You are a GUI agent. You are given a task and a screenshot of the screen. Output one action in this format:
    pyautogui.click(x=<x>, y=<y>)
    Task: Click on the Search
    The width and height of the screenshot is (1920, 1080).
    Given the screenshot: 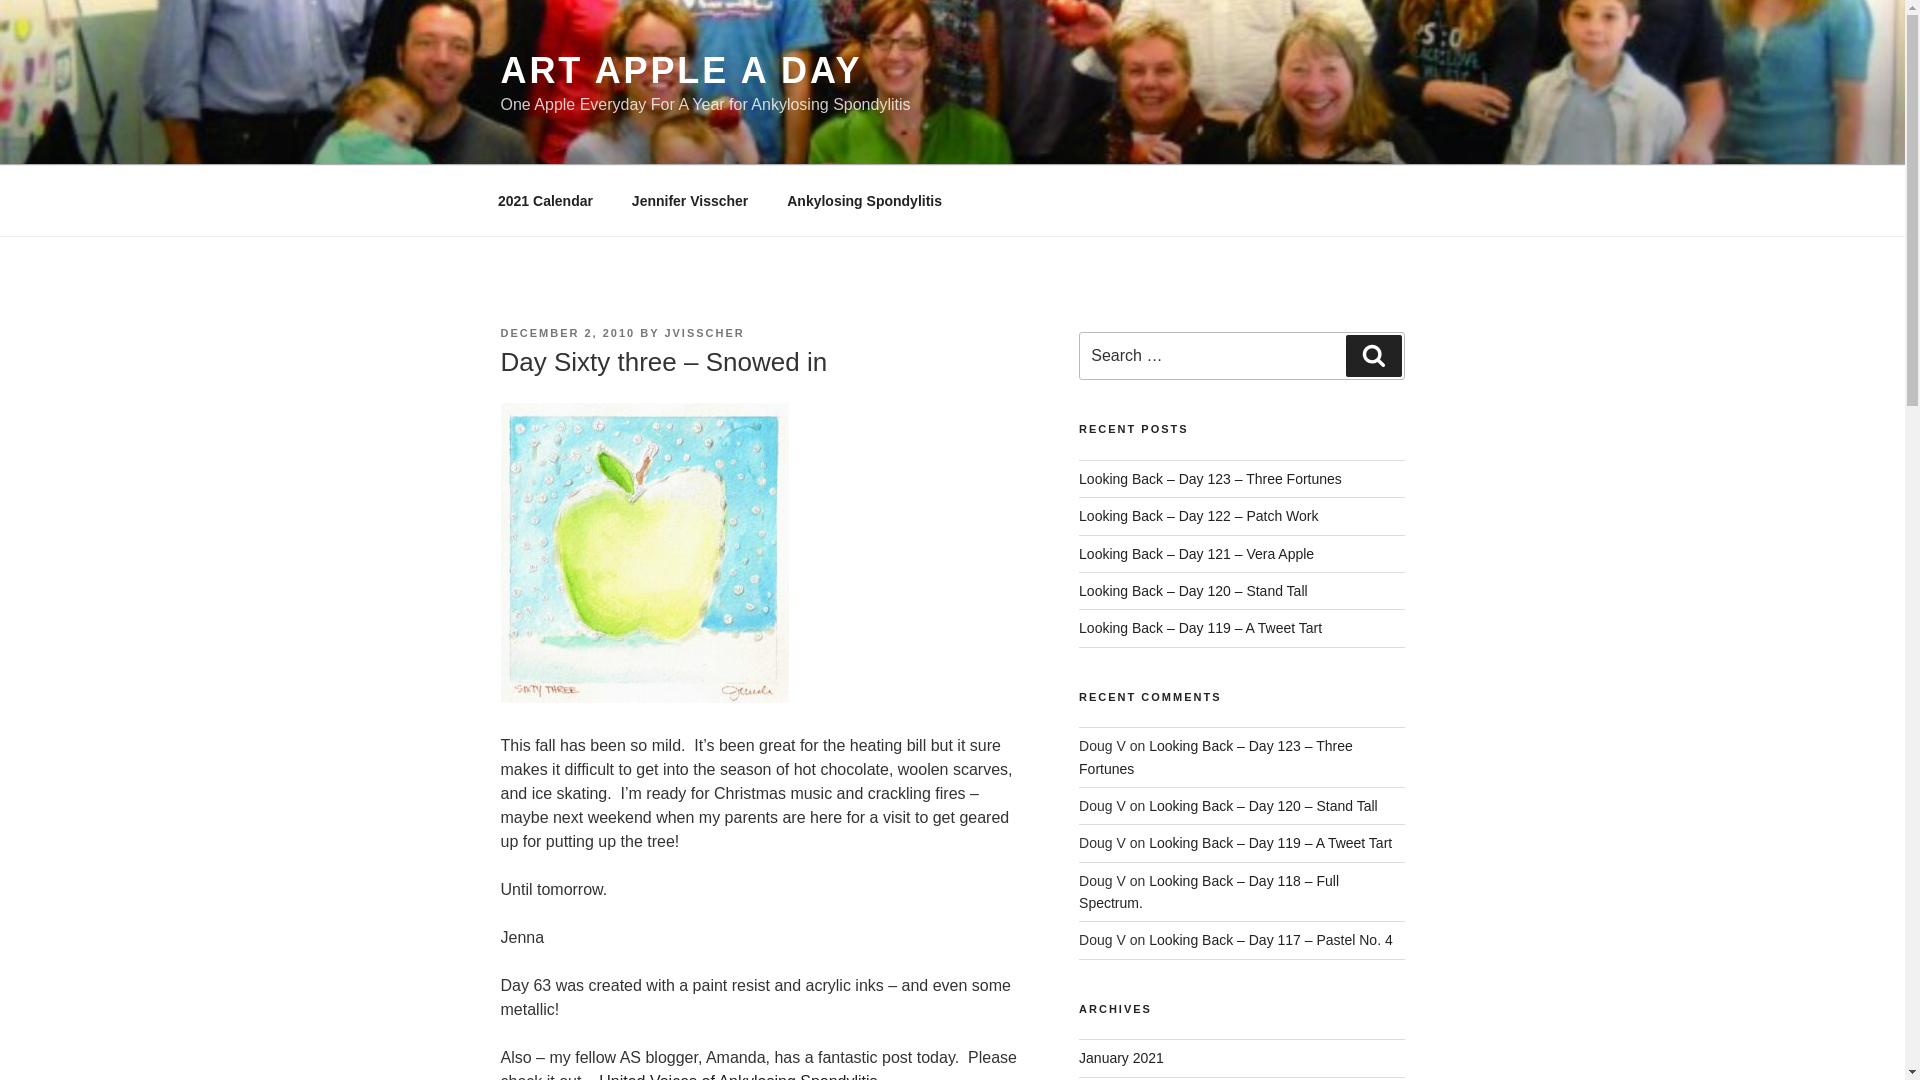 What is the action you would take?
    pyautogui.click(x=1373, y=355)
    